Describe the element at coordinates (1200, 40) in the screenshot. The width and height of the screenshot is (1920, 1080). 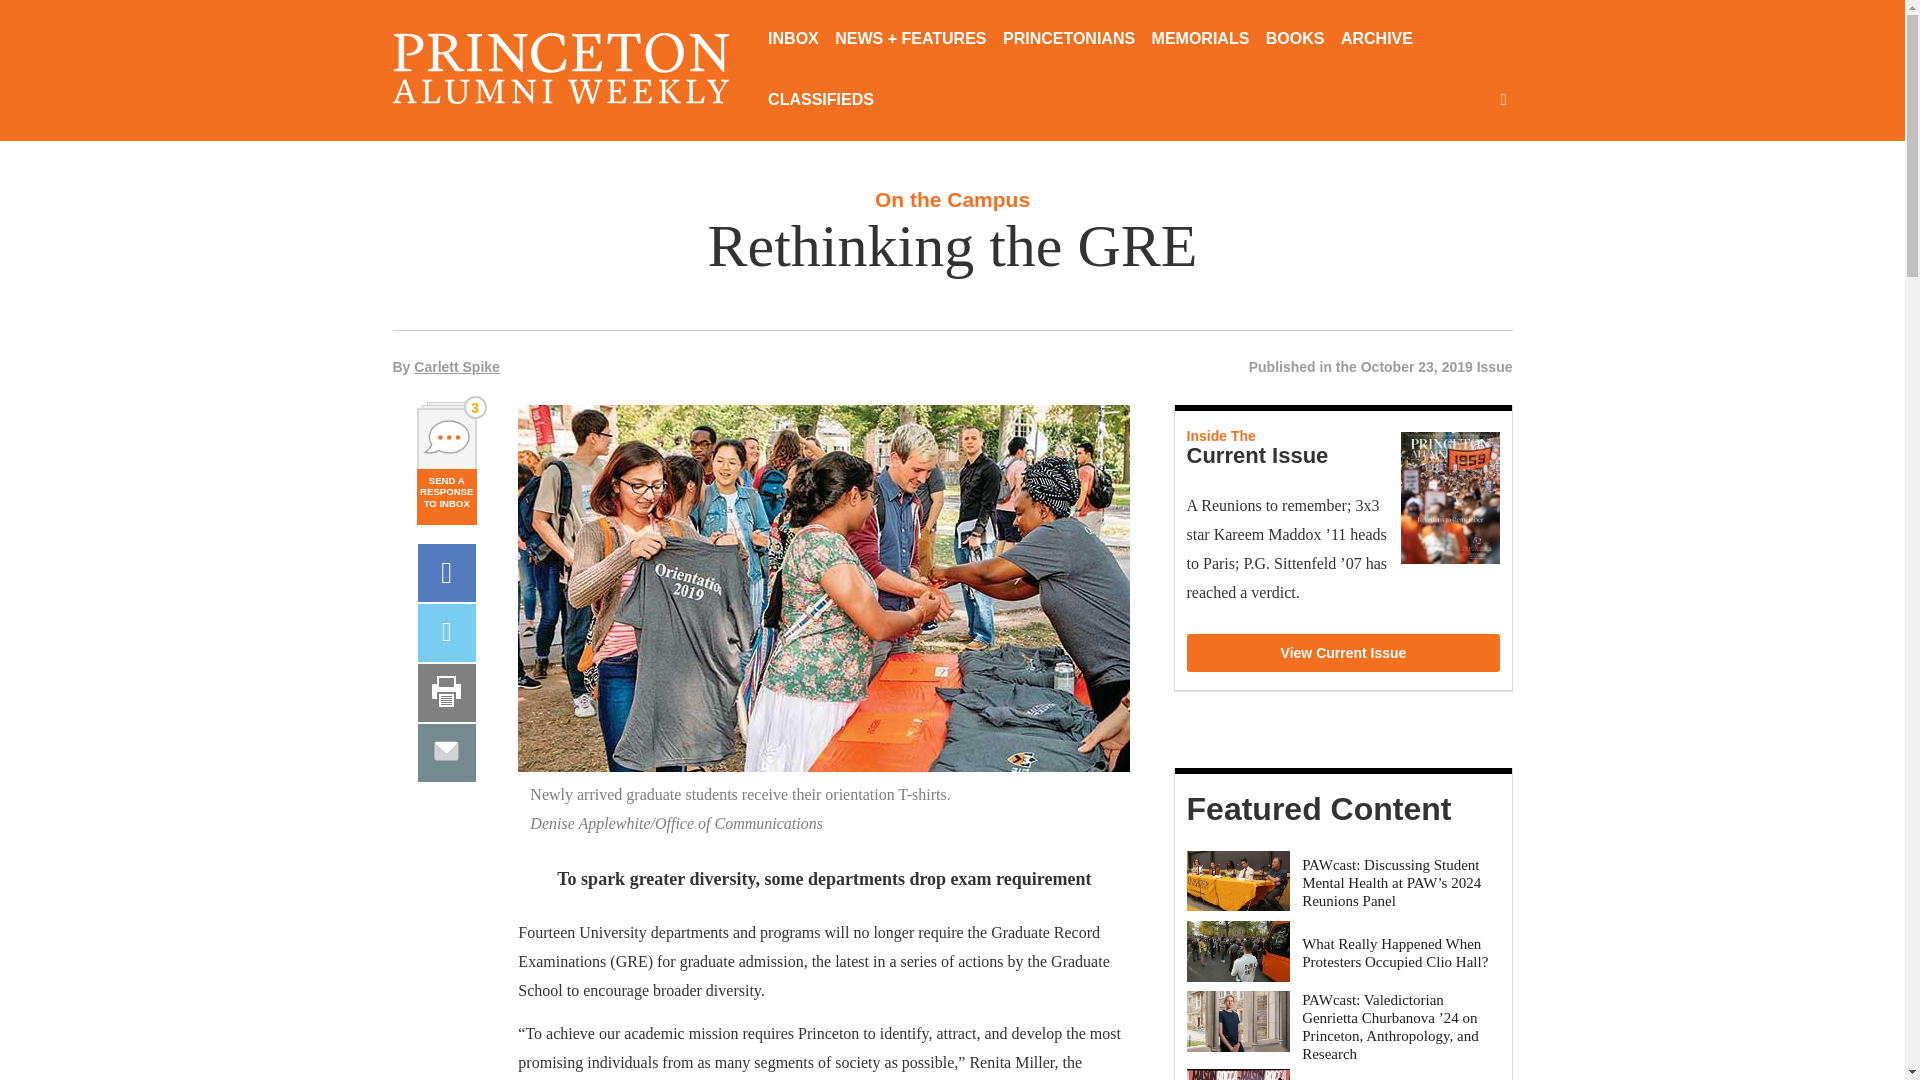
I see `MEMORIALS` at that location.